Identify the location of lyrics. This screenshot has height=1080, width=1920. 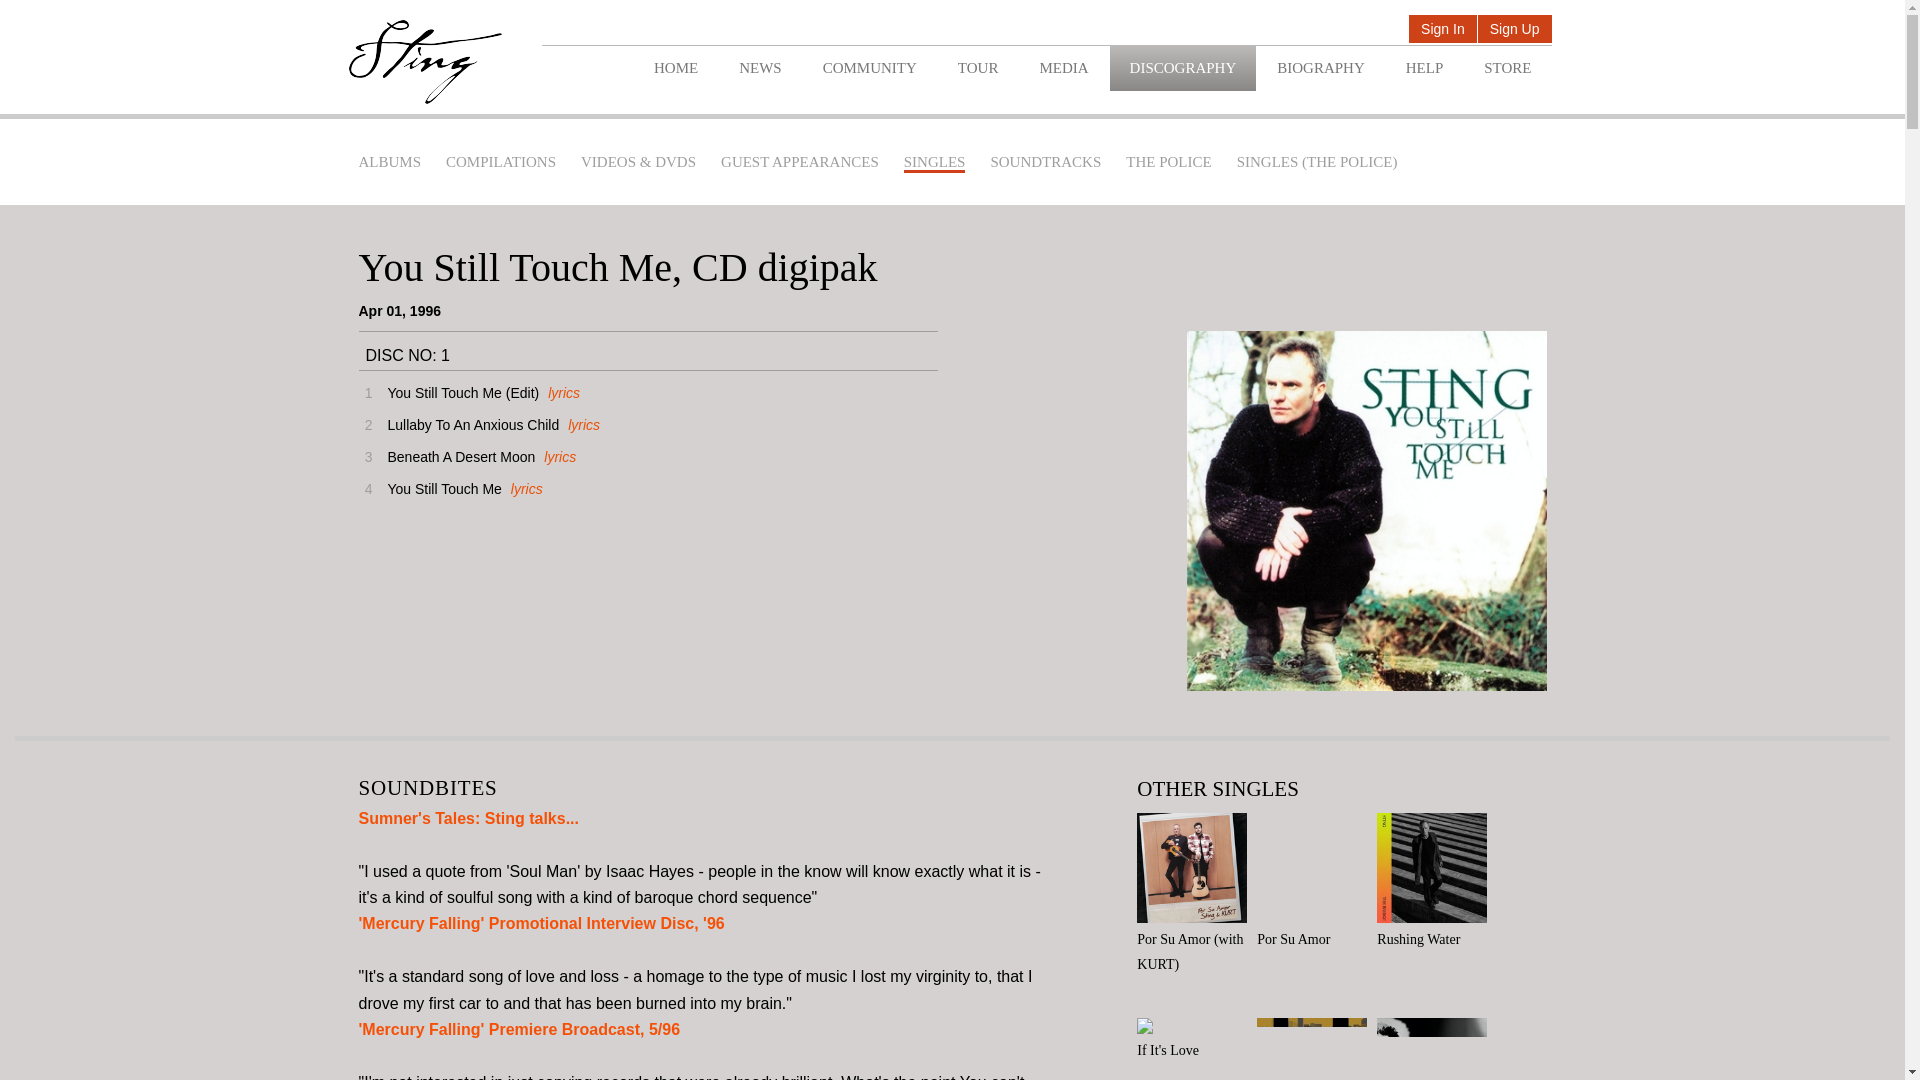
(580, 424).